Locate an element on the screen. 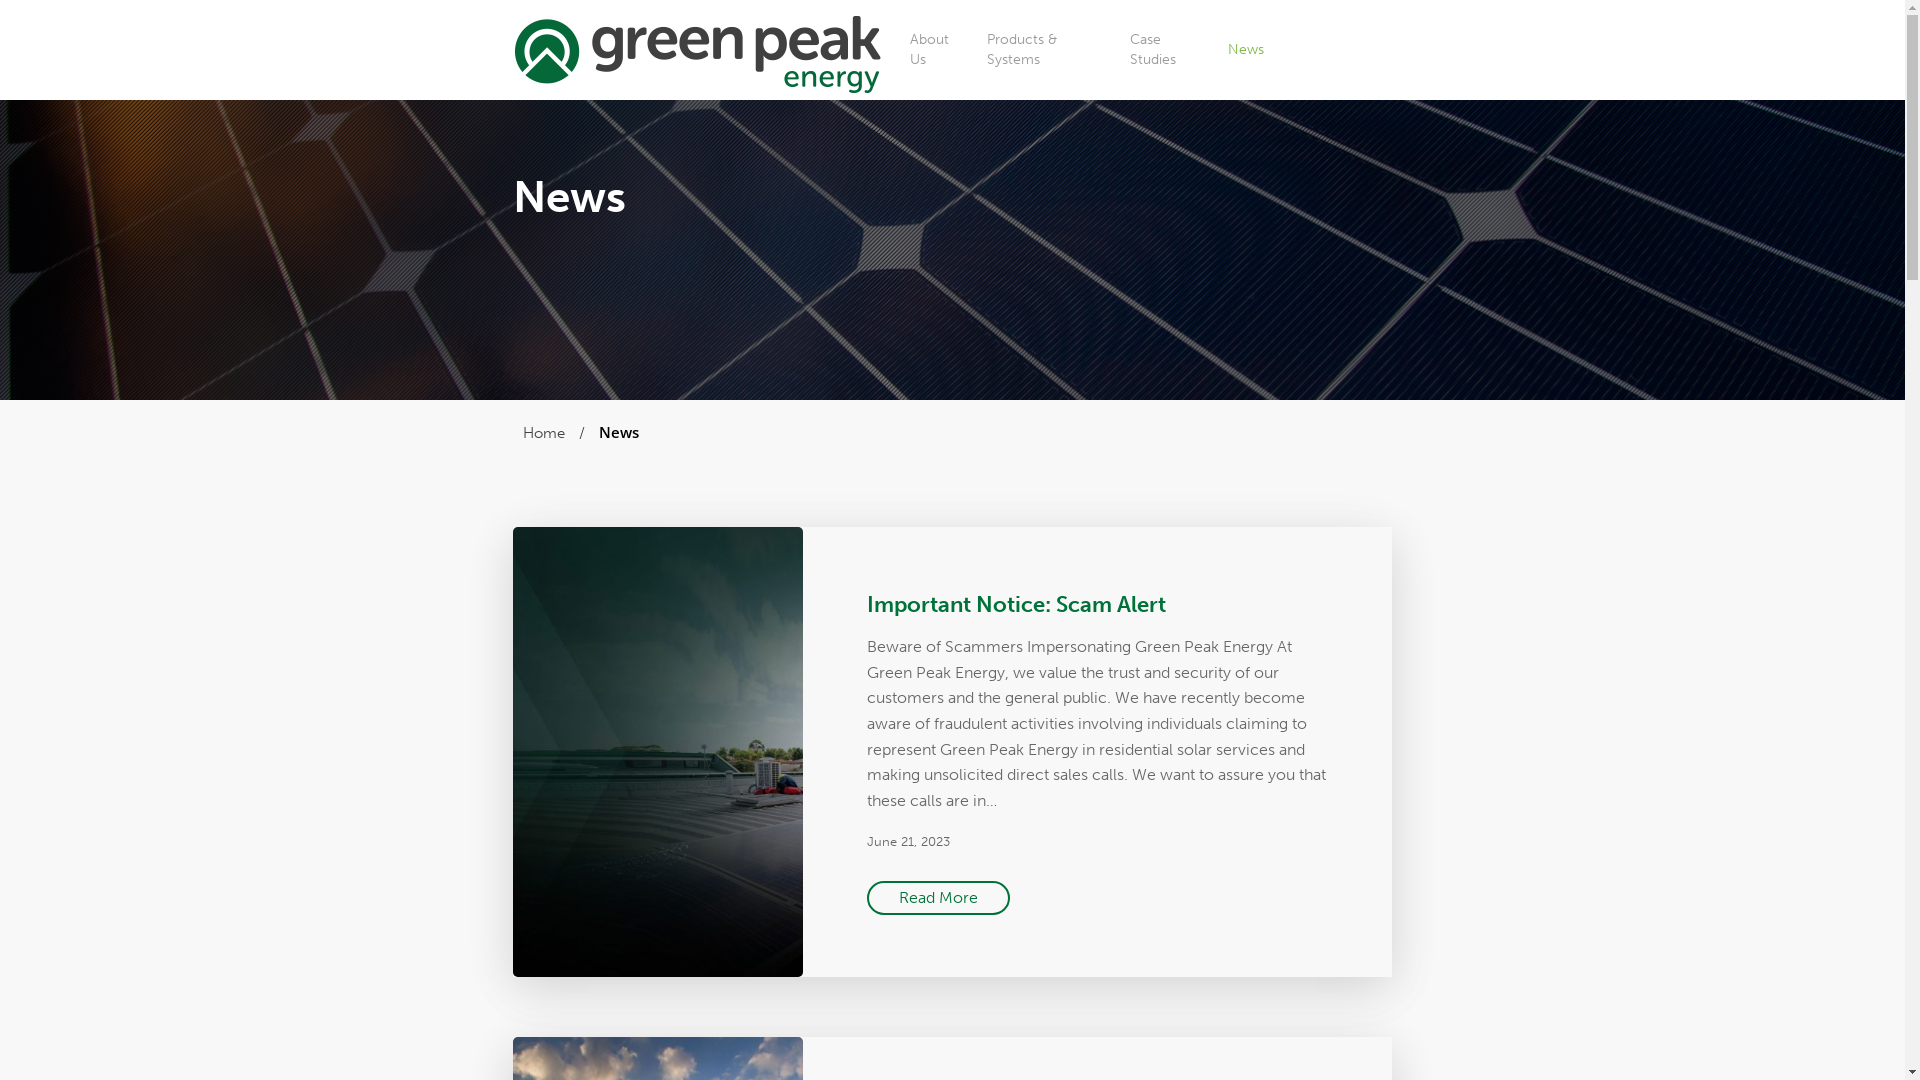 The height and width of the screenshot is (1080, 1920). Contact Us is located at coordinates (1338, 50).